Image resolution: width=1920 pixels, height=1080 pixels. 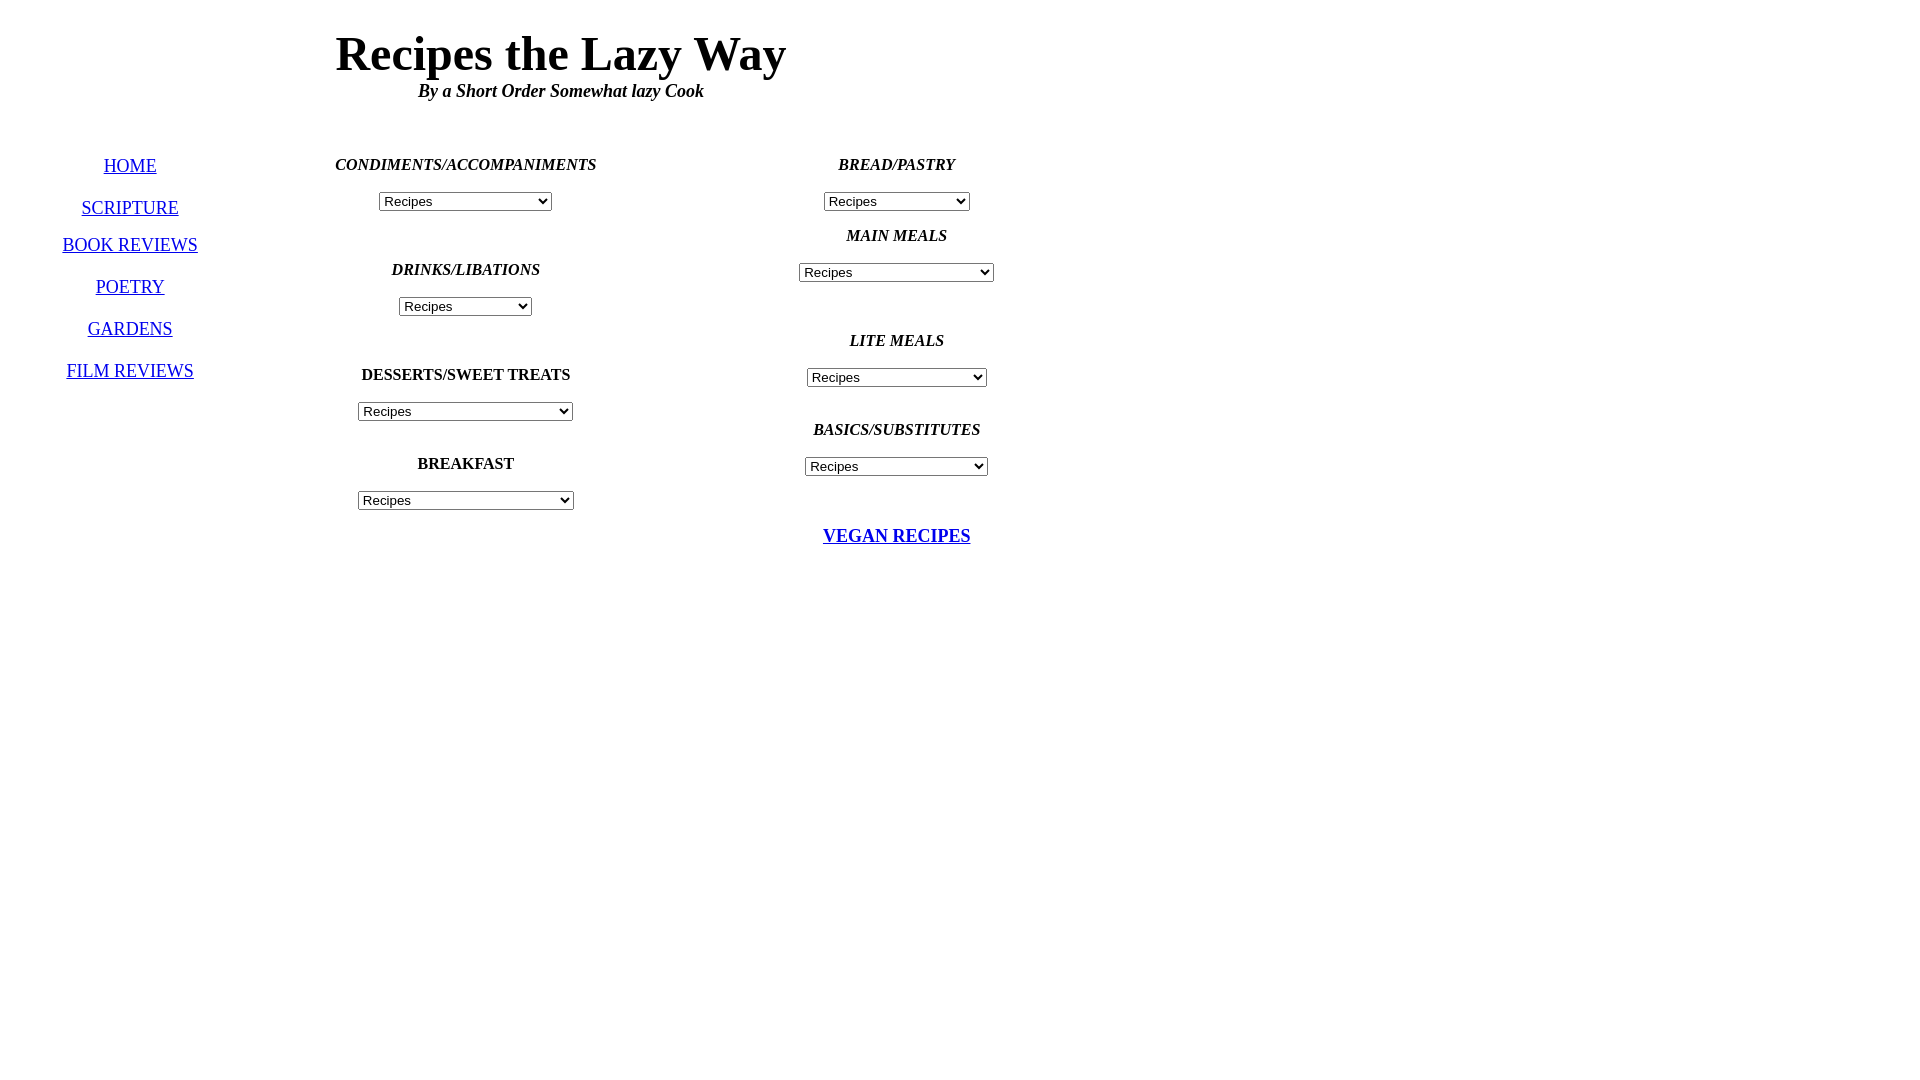 I want to click on VEGAN RECIPES, so click(x=897, y=536).